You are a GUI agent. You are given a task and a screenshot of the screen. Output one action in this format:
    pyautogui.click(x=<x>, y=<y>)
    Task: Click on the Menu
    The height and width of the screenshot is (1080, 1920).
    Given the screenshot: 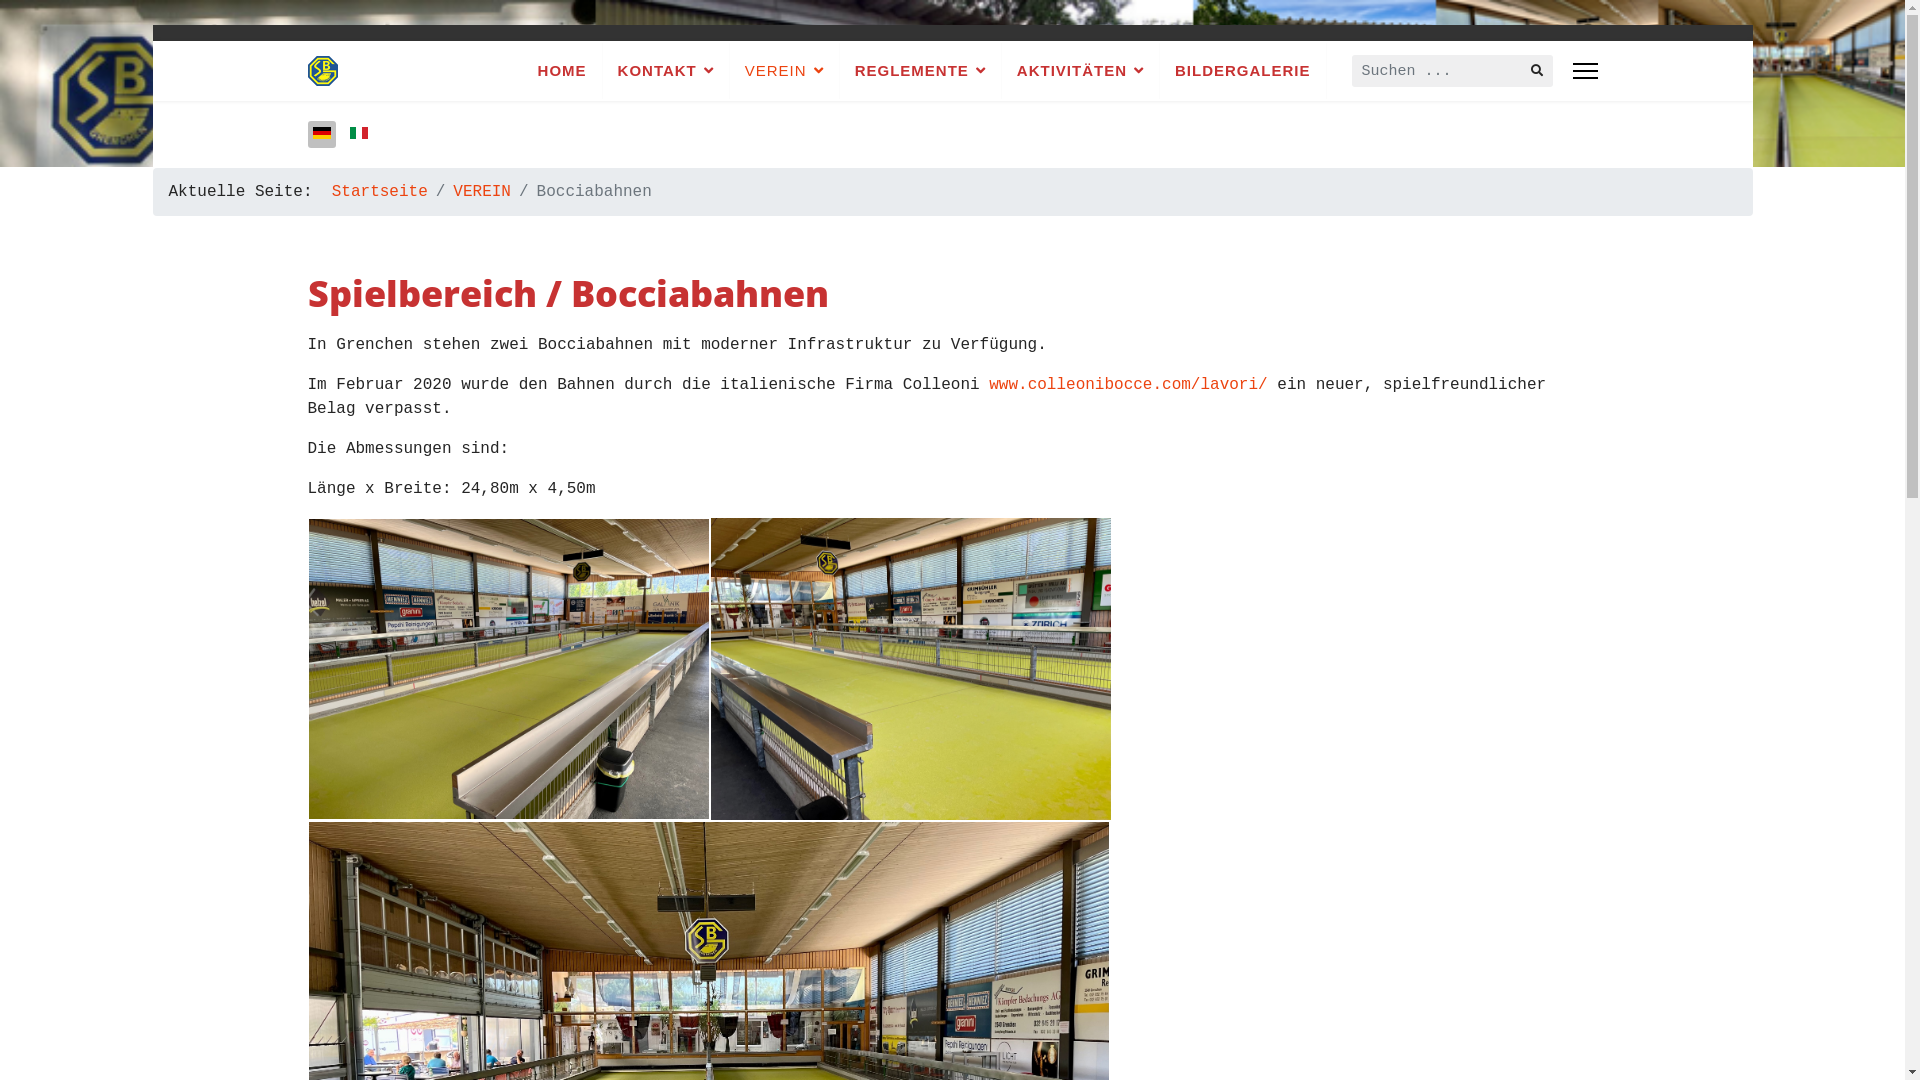 What is the action you would take?
    pyautogui.click(x=1584, y=71)
    